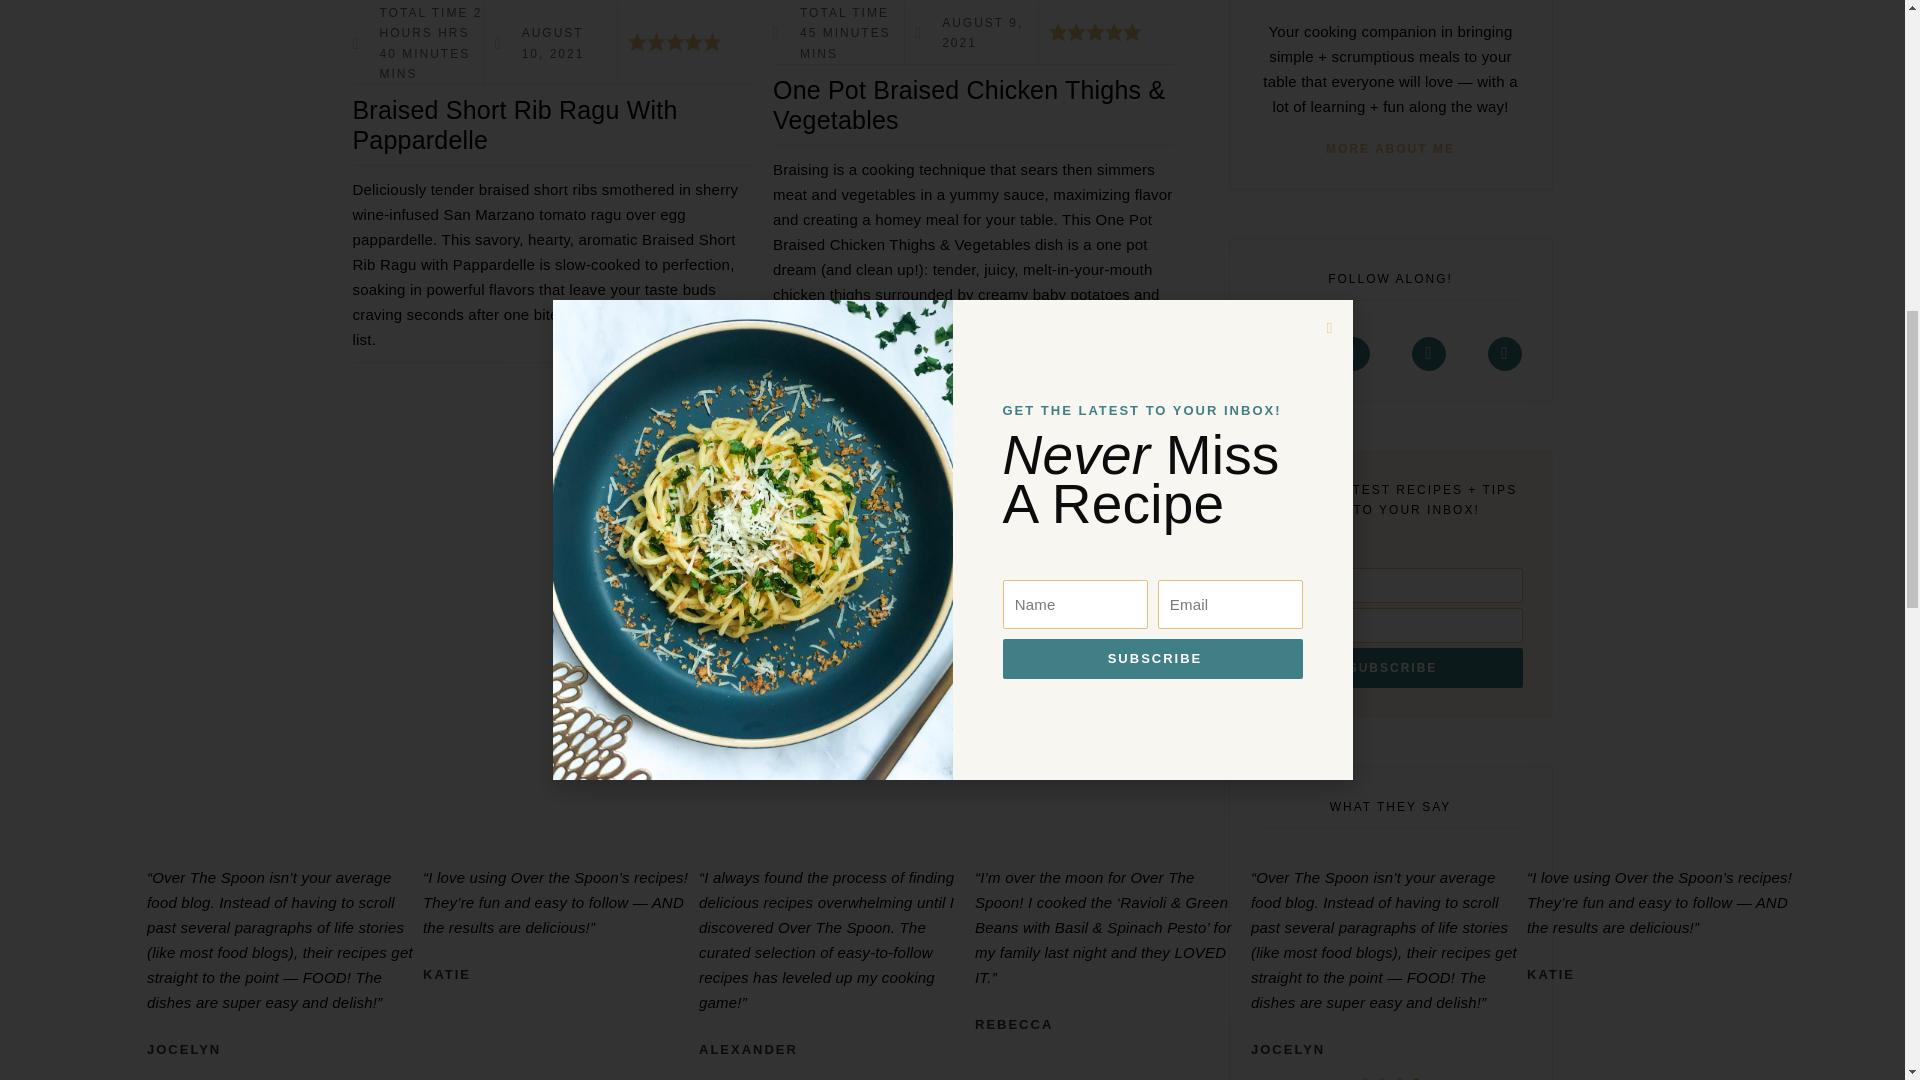 Image resolution: width=1920 pixels, height=1080 pixels. I want to click on WHAT THEY SAY, so click(1390, 820).